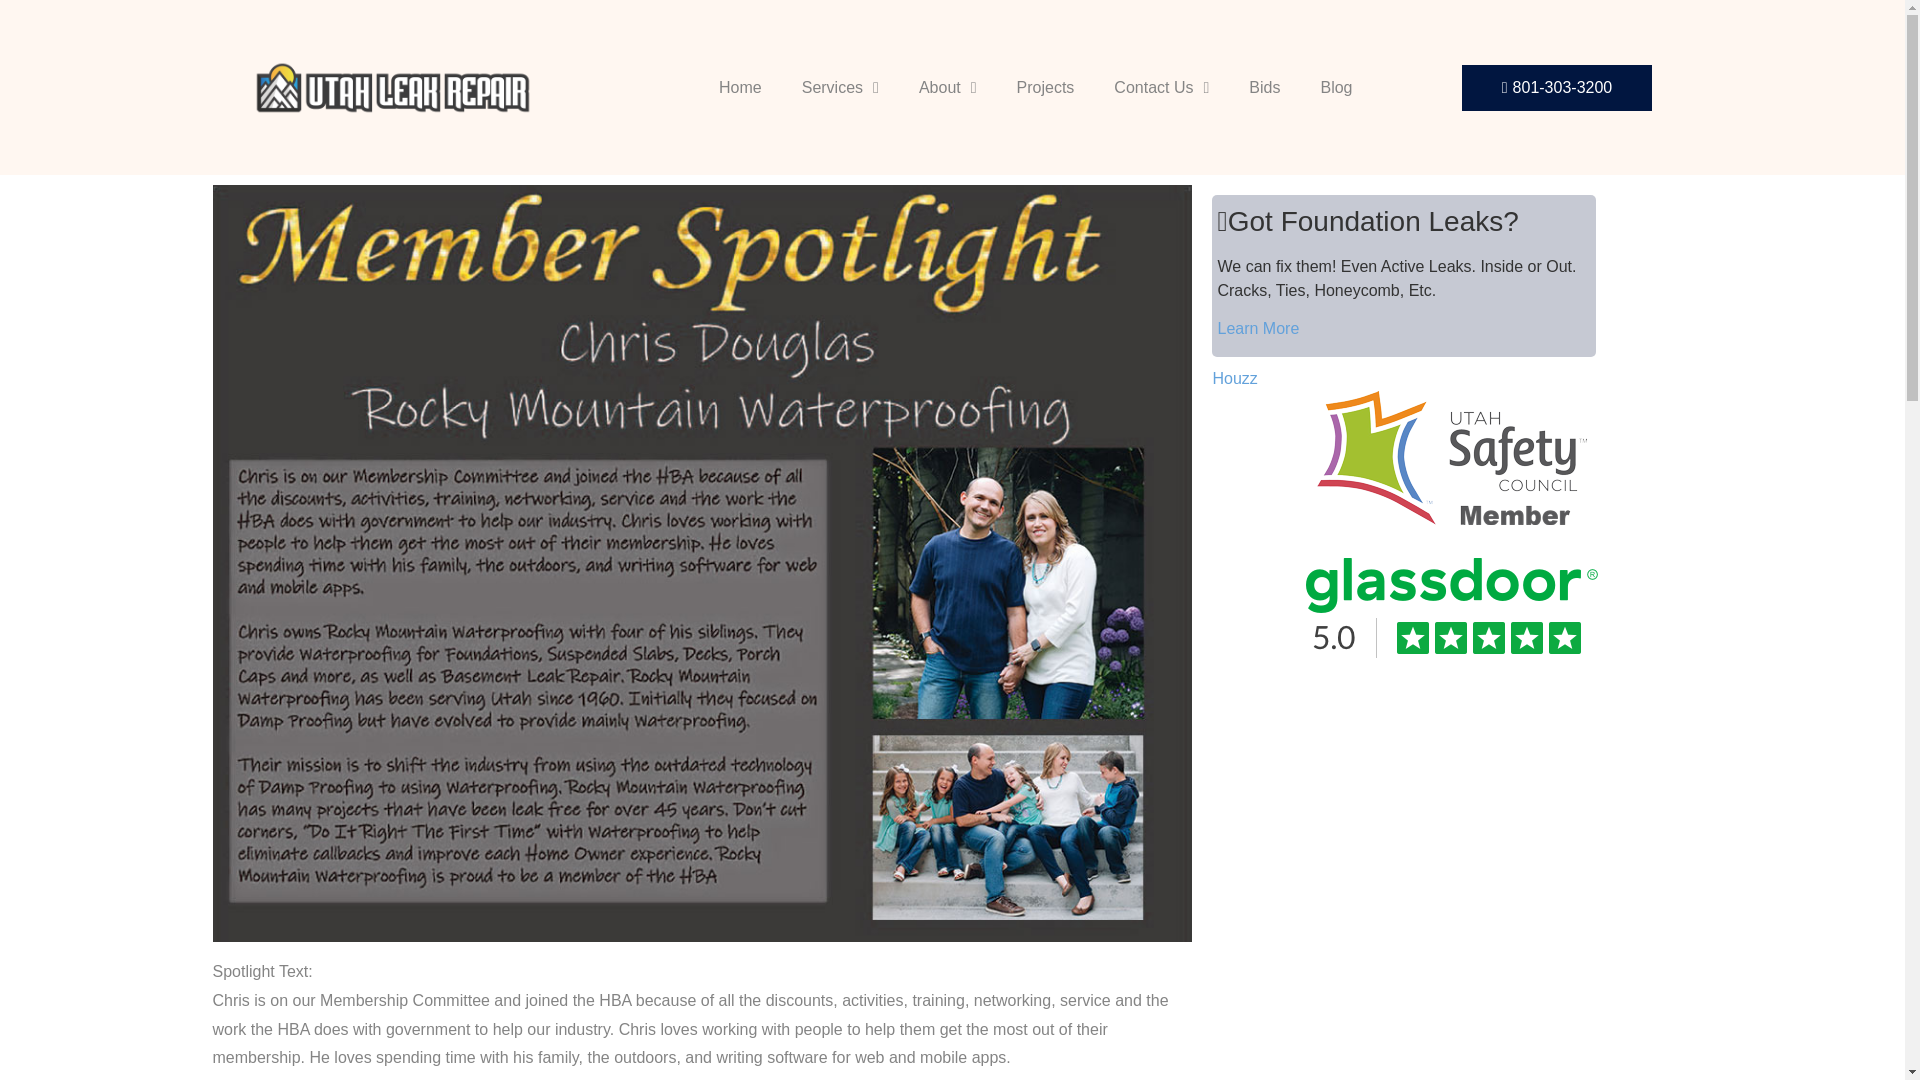 This screenshot has width=1920, height=1080. I want to click on Blog, so click(1336, 86).